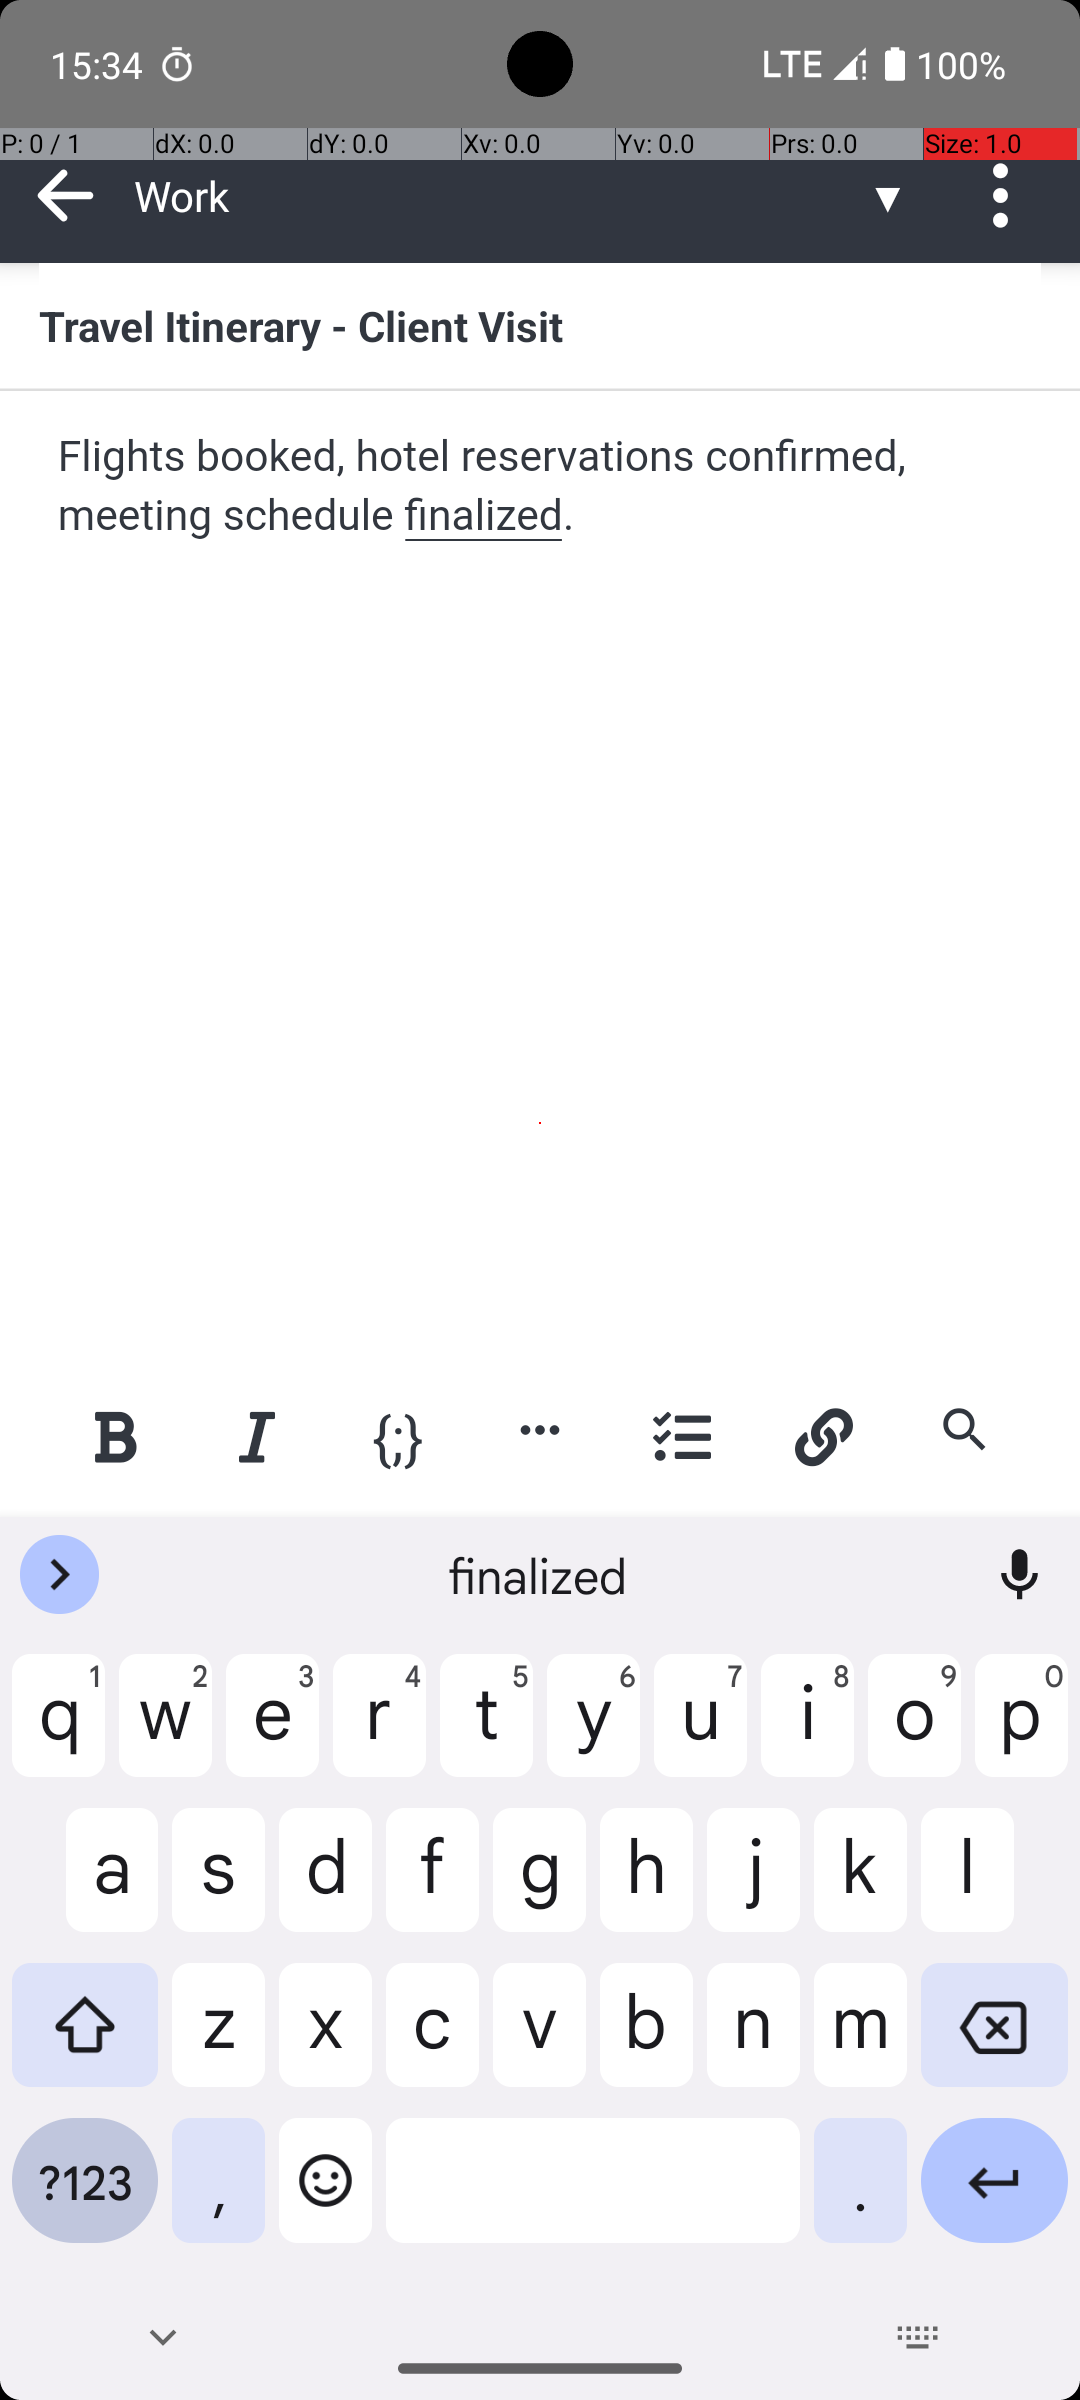  I want to click on Travel Itinerary - Client Visit, so click(540, 325).